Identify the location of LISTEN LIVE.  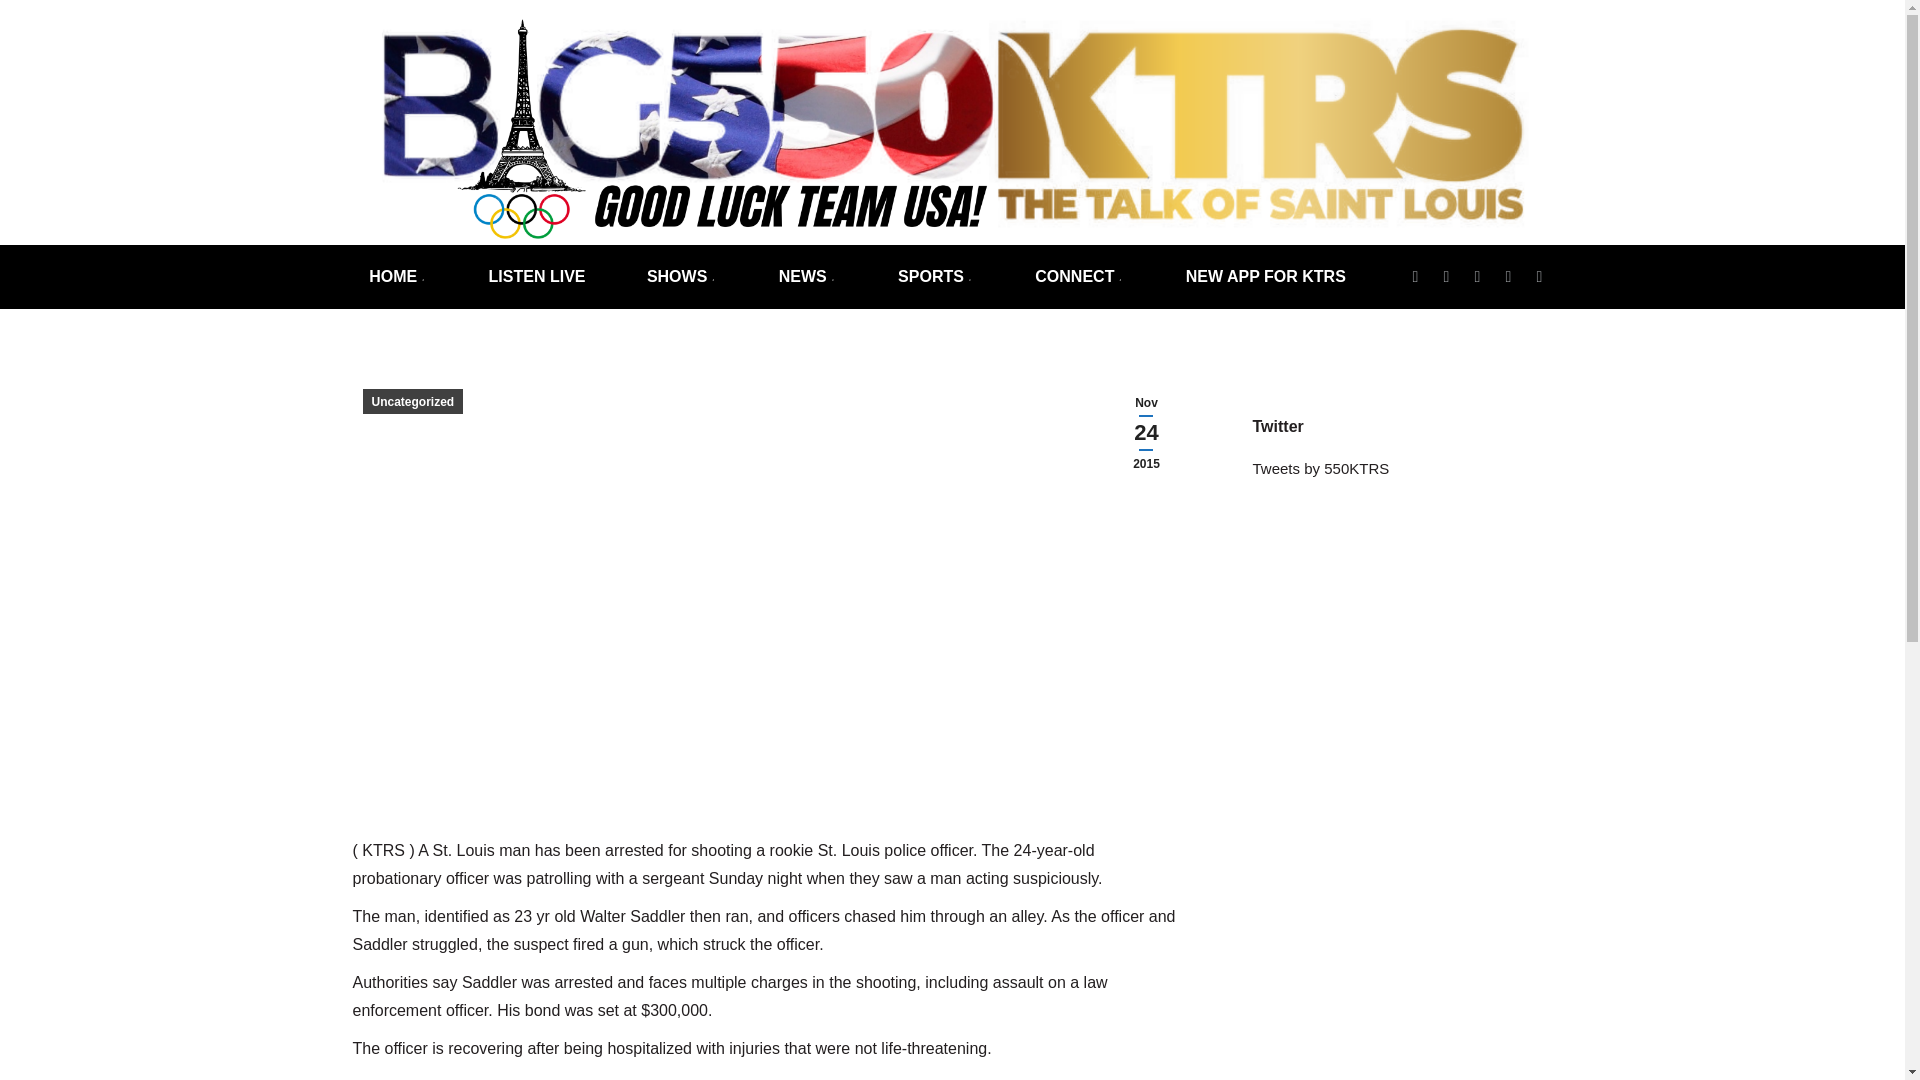
(537, 276).